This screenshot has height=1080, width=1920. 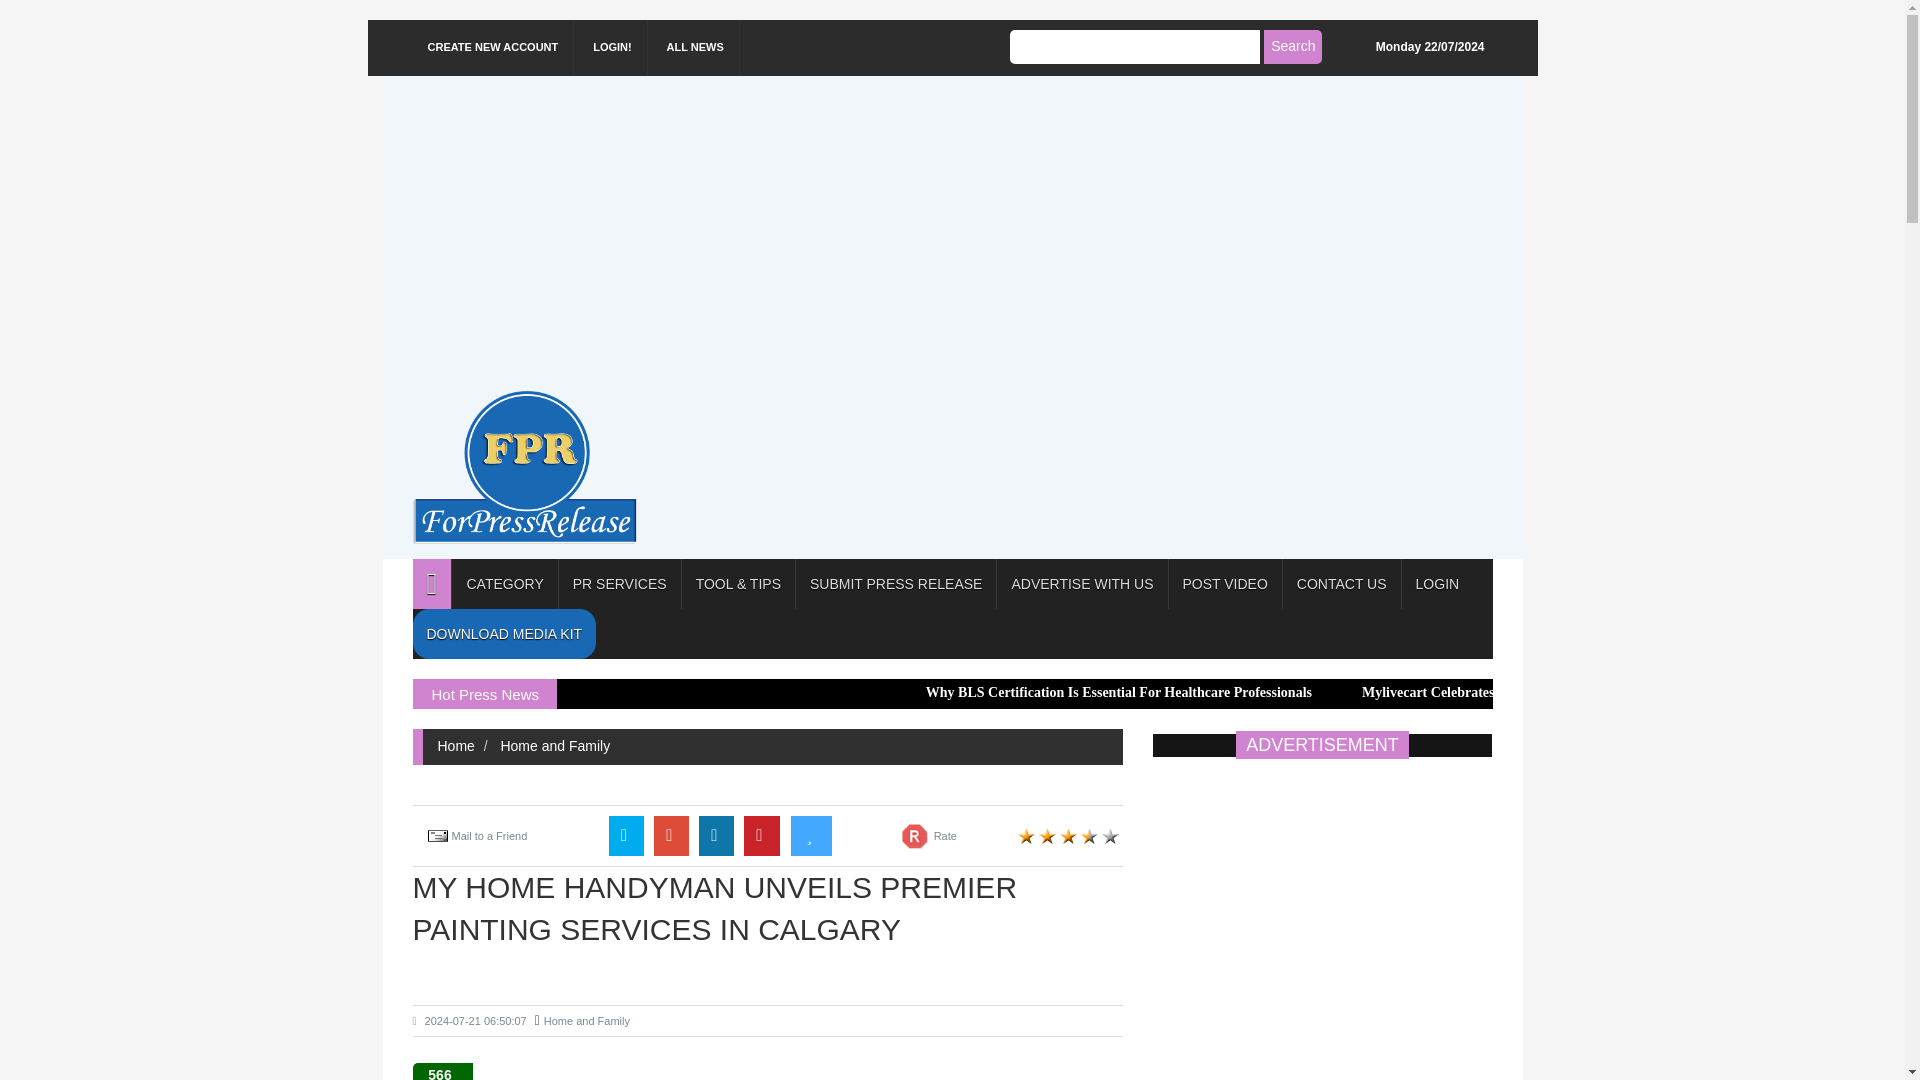 I want to click on LOGIN!, so click(x=612, y=48).